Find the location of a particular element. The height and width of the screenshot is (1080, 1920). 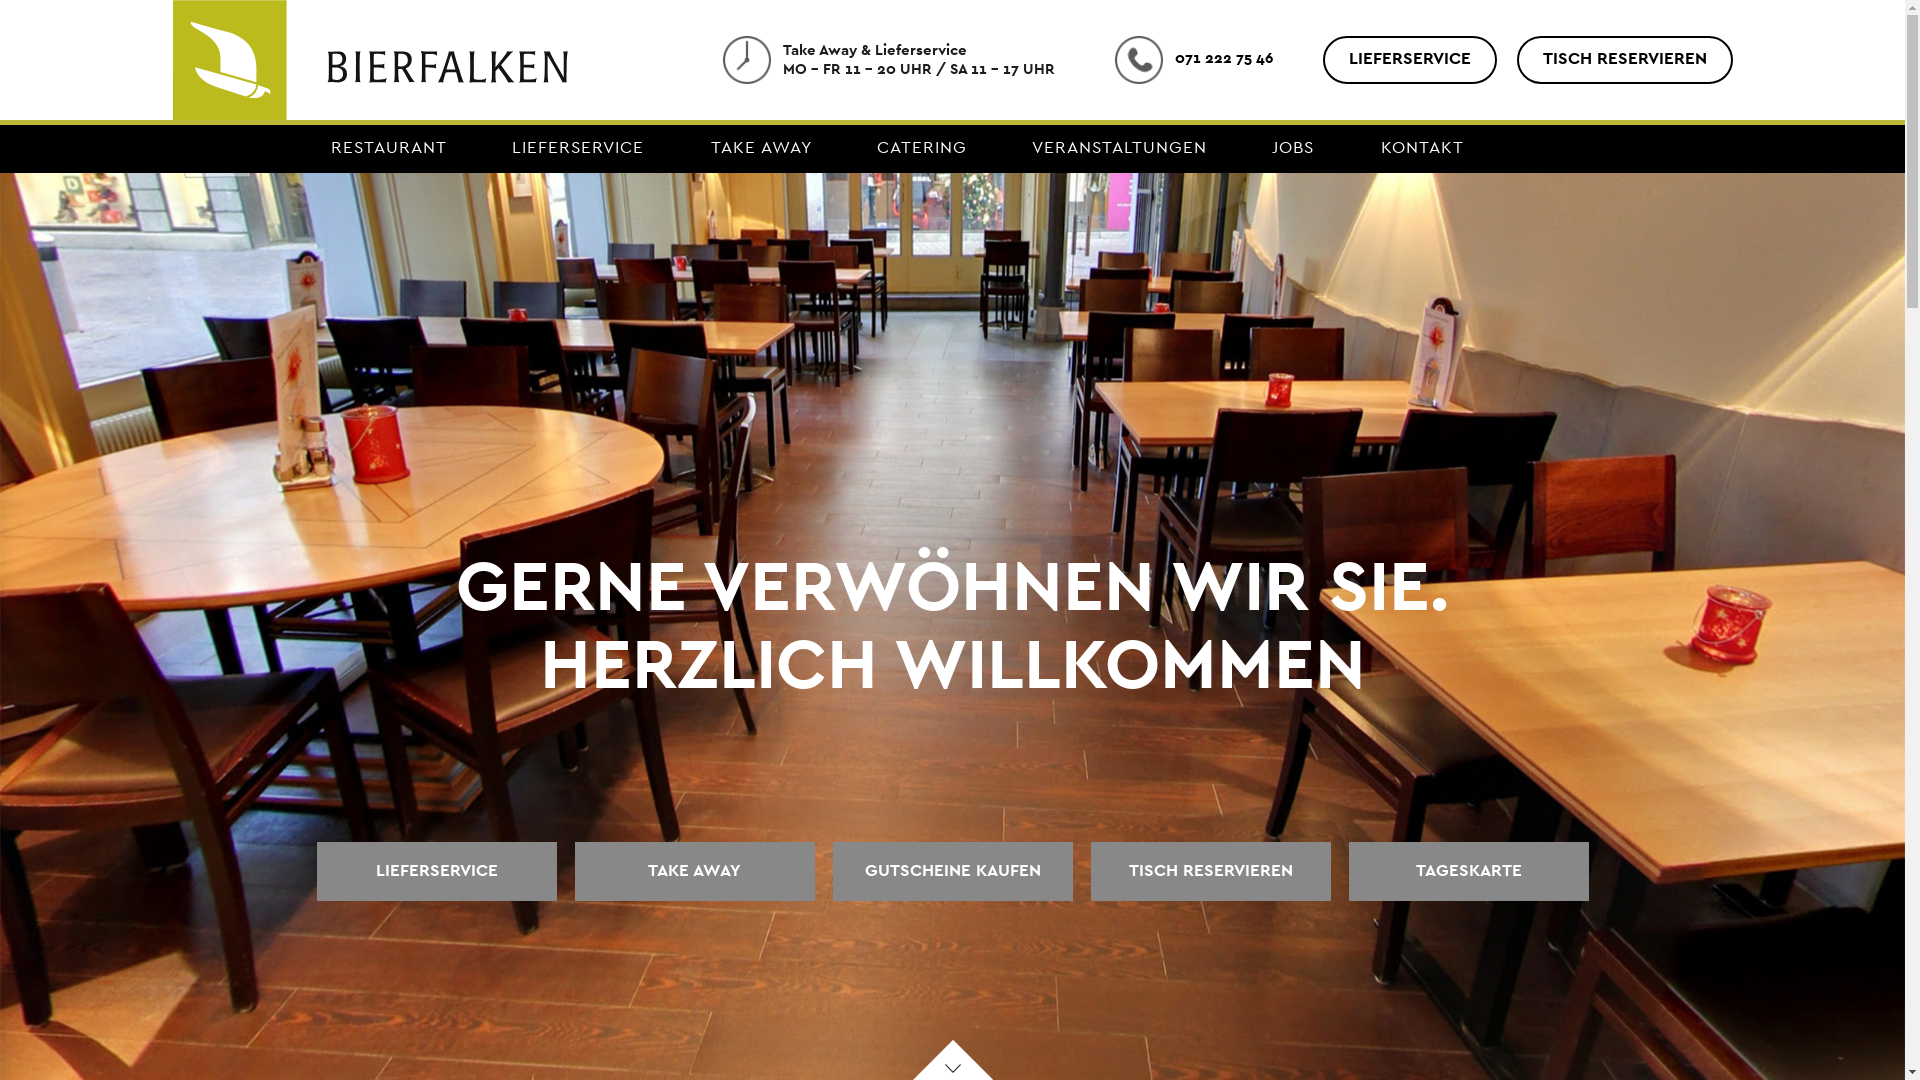

LIEFERSERVICE is located at coordinates (436, 872).